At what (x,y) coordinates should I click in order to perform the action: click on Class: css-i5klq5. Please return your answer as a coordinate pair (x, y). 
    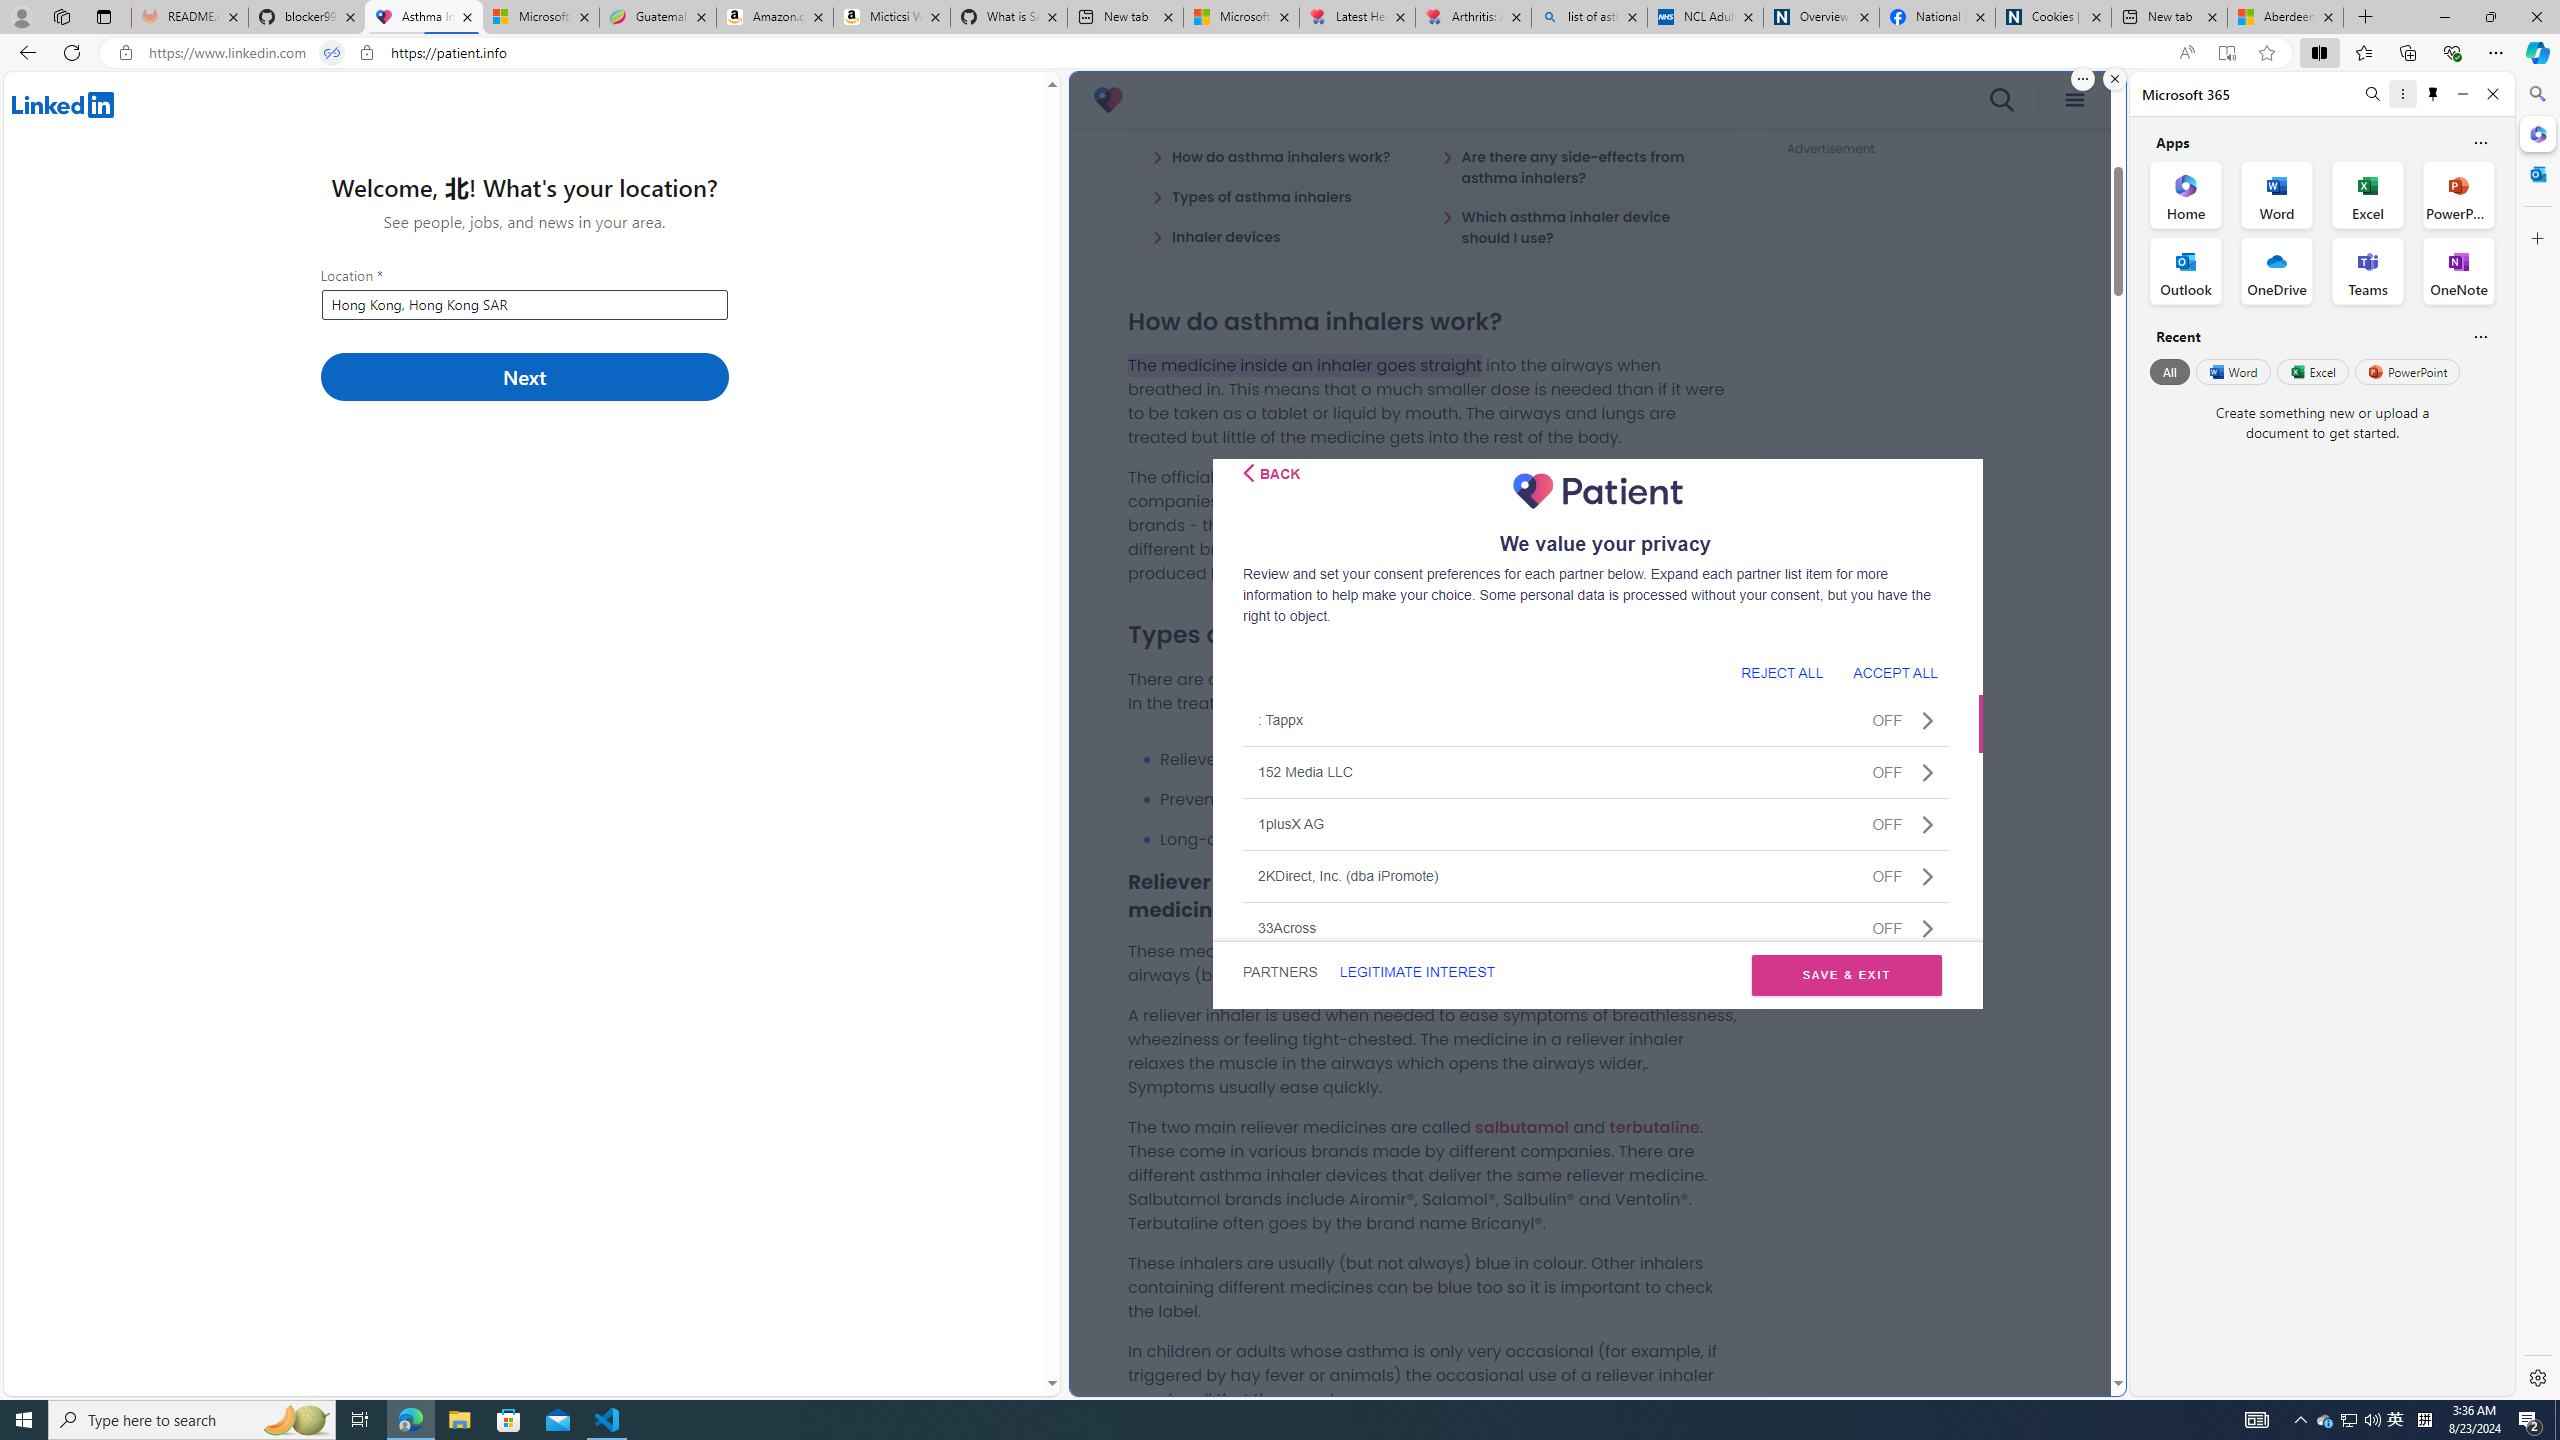
    Looking at the image, I should click on (1249, 472).